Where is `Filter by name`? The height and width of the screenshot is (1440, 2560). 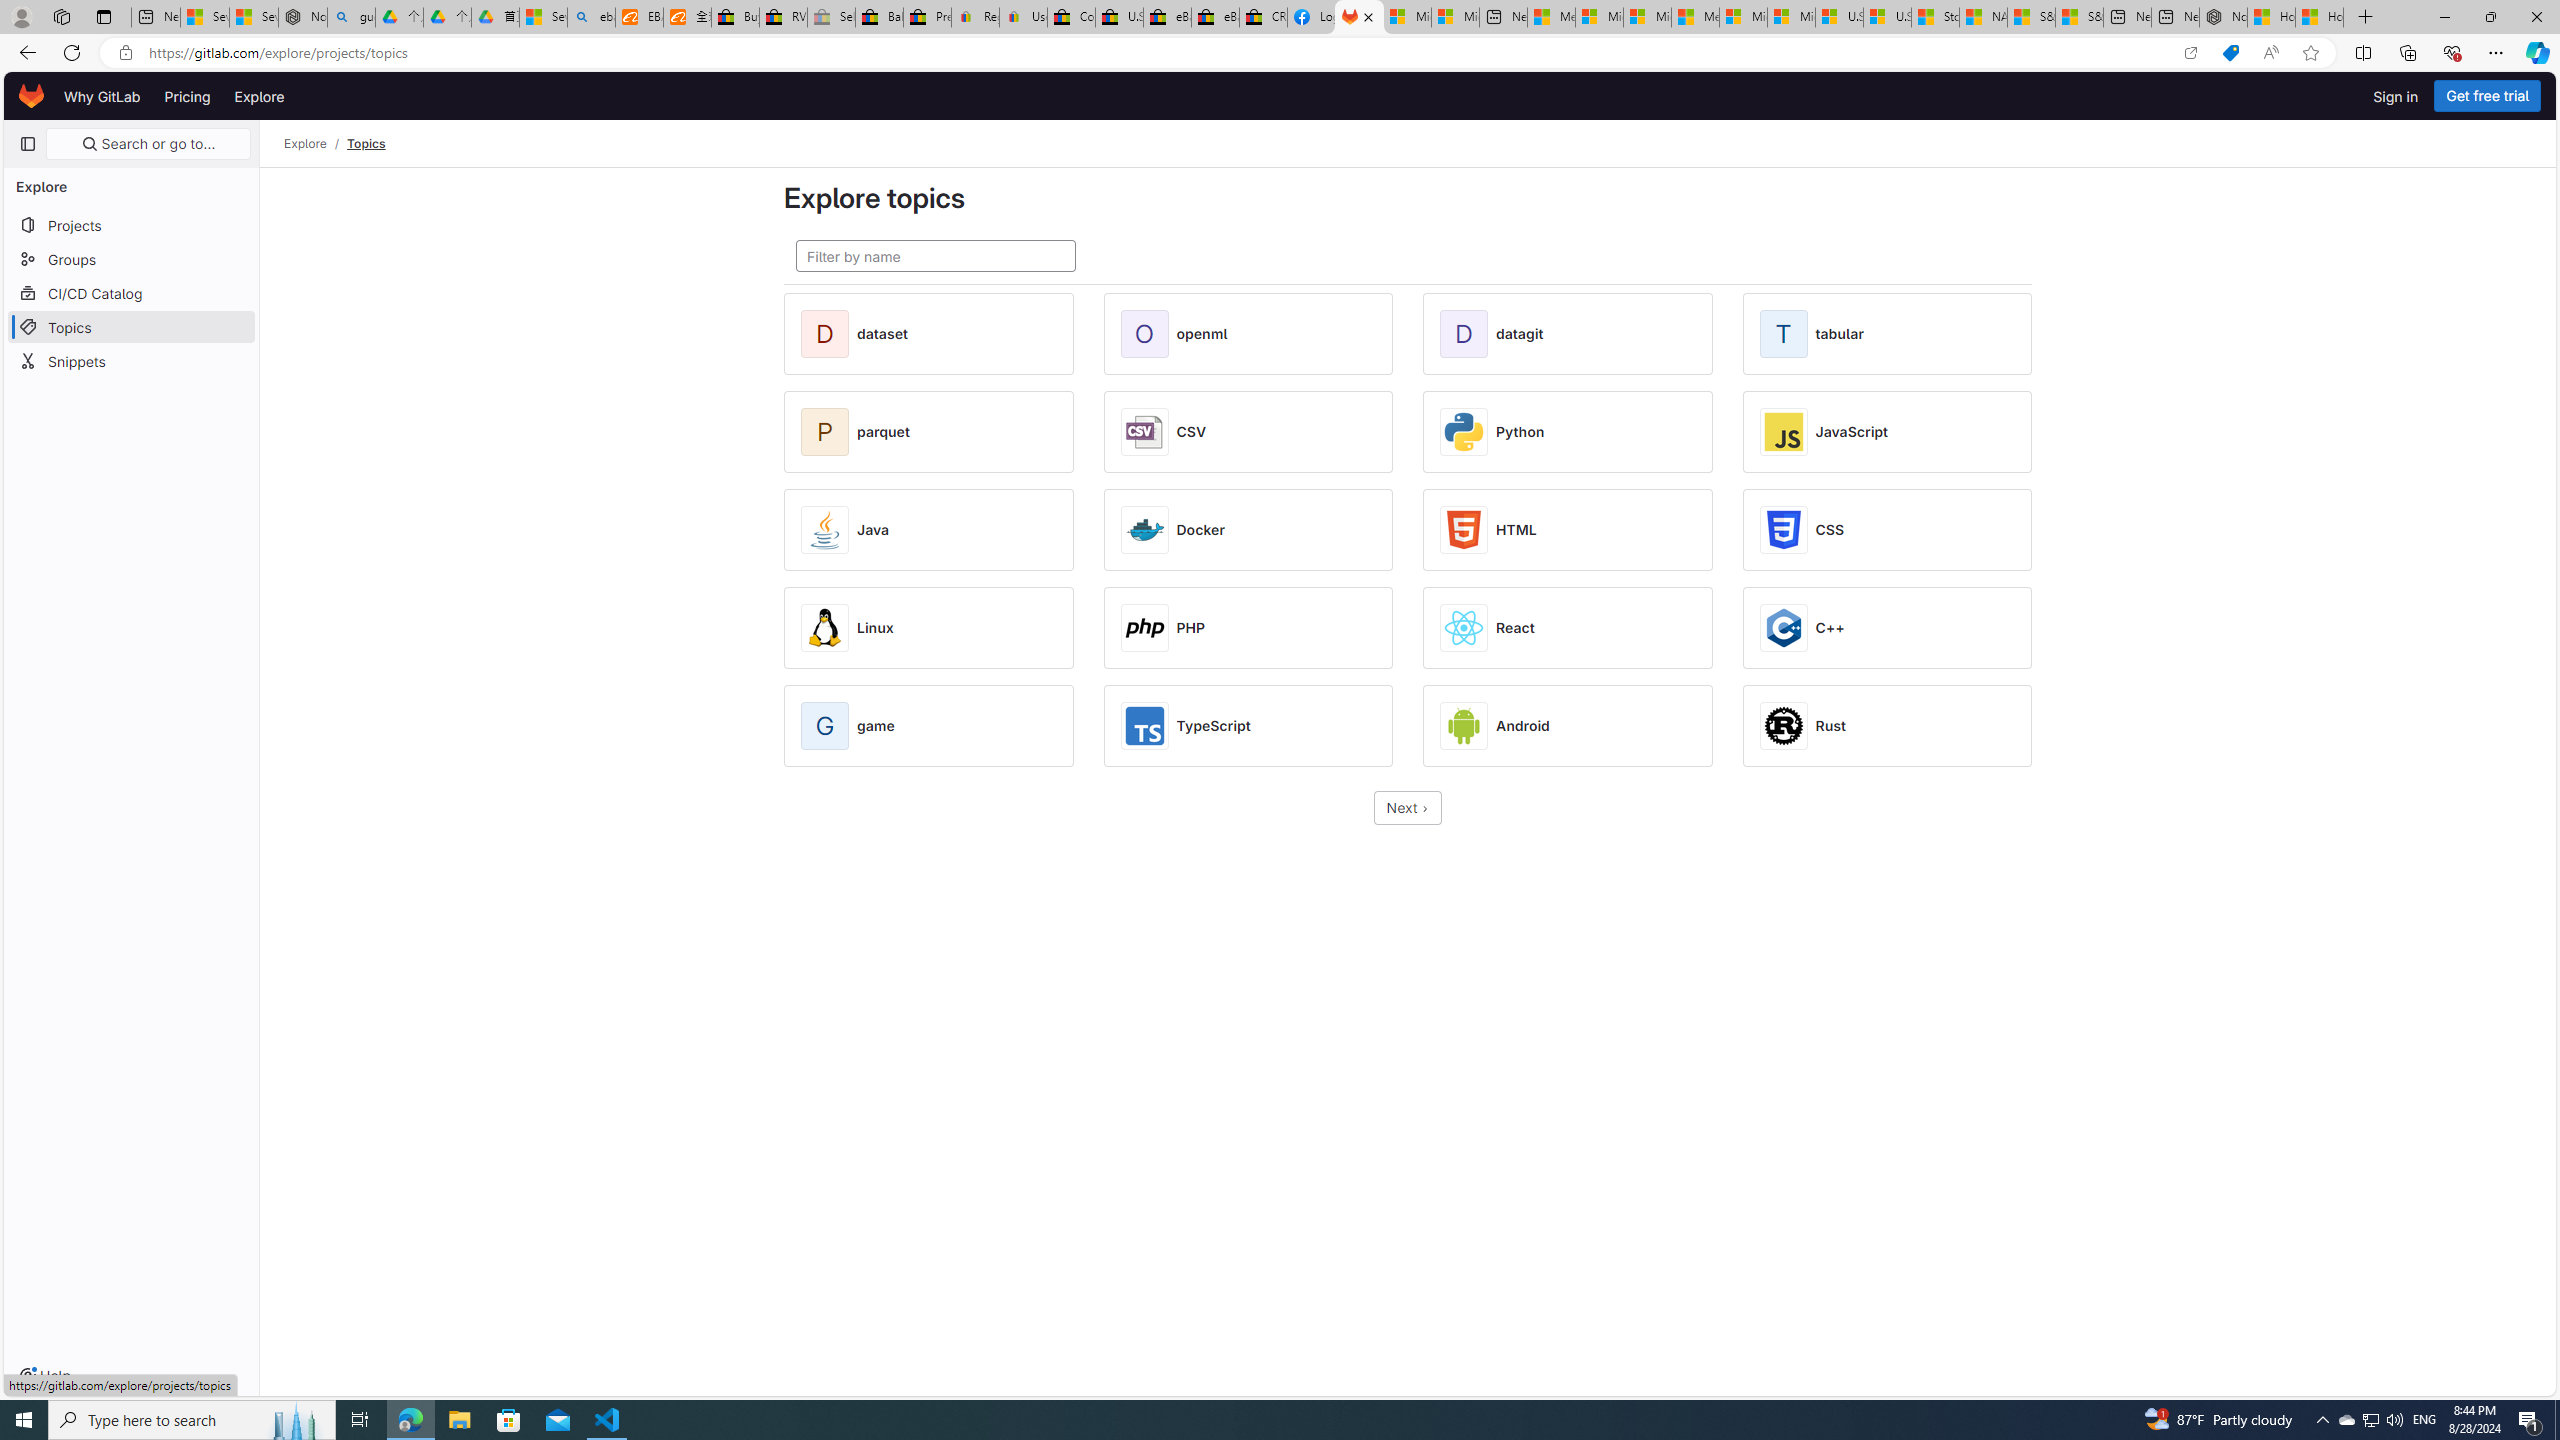 Filter by name is located at coordinates (936, 256).